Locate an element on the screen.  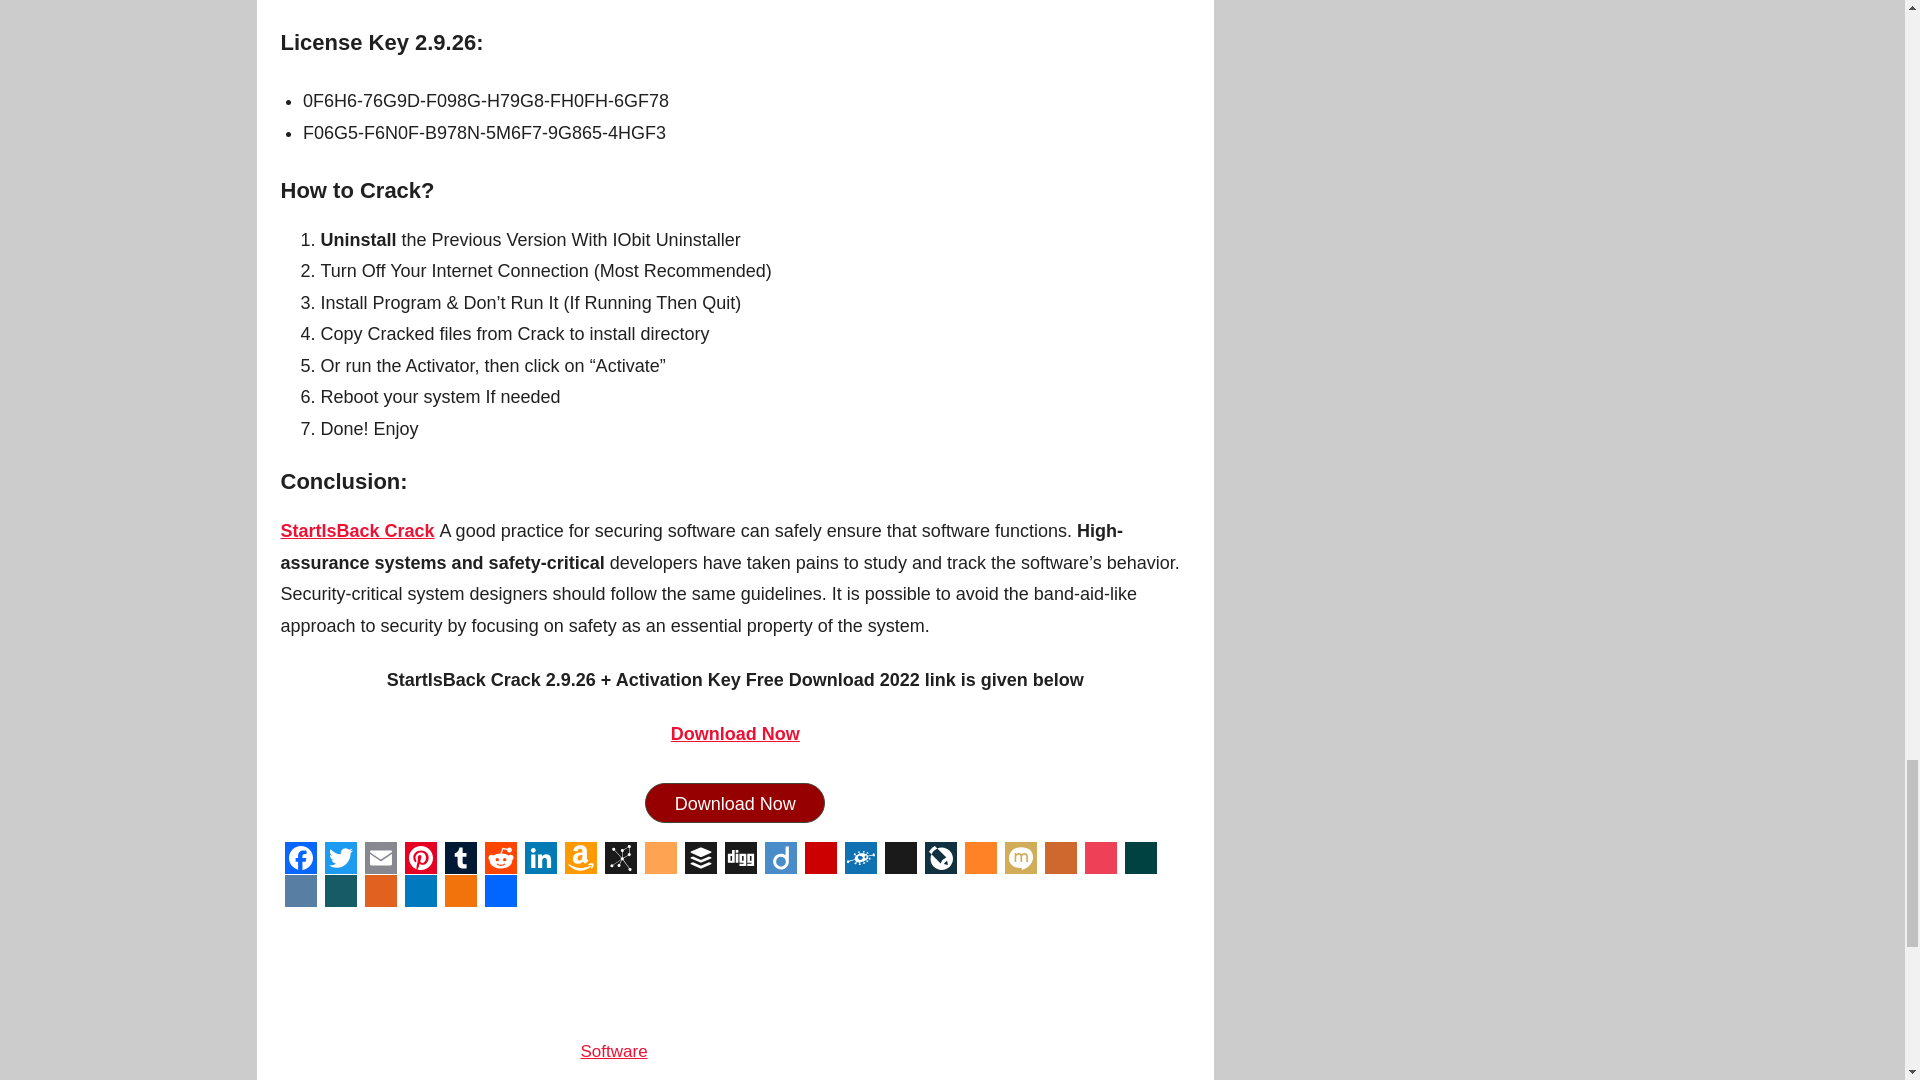
Twitter is located at coordinates (340, 858).